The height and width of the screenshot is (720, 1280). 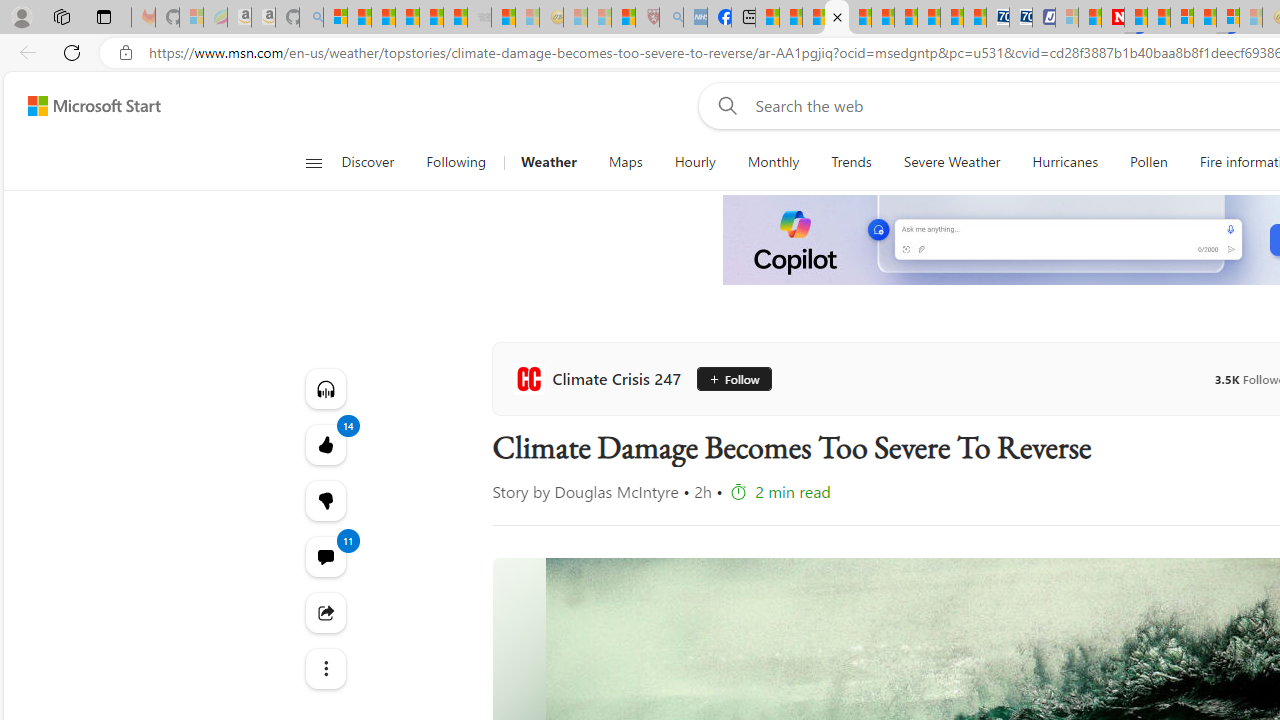 I want to click on Combat Siege - Sleeping, so click(x=480, y=18).